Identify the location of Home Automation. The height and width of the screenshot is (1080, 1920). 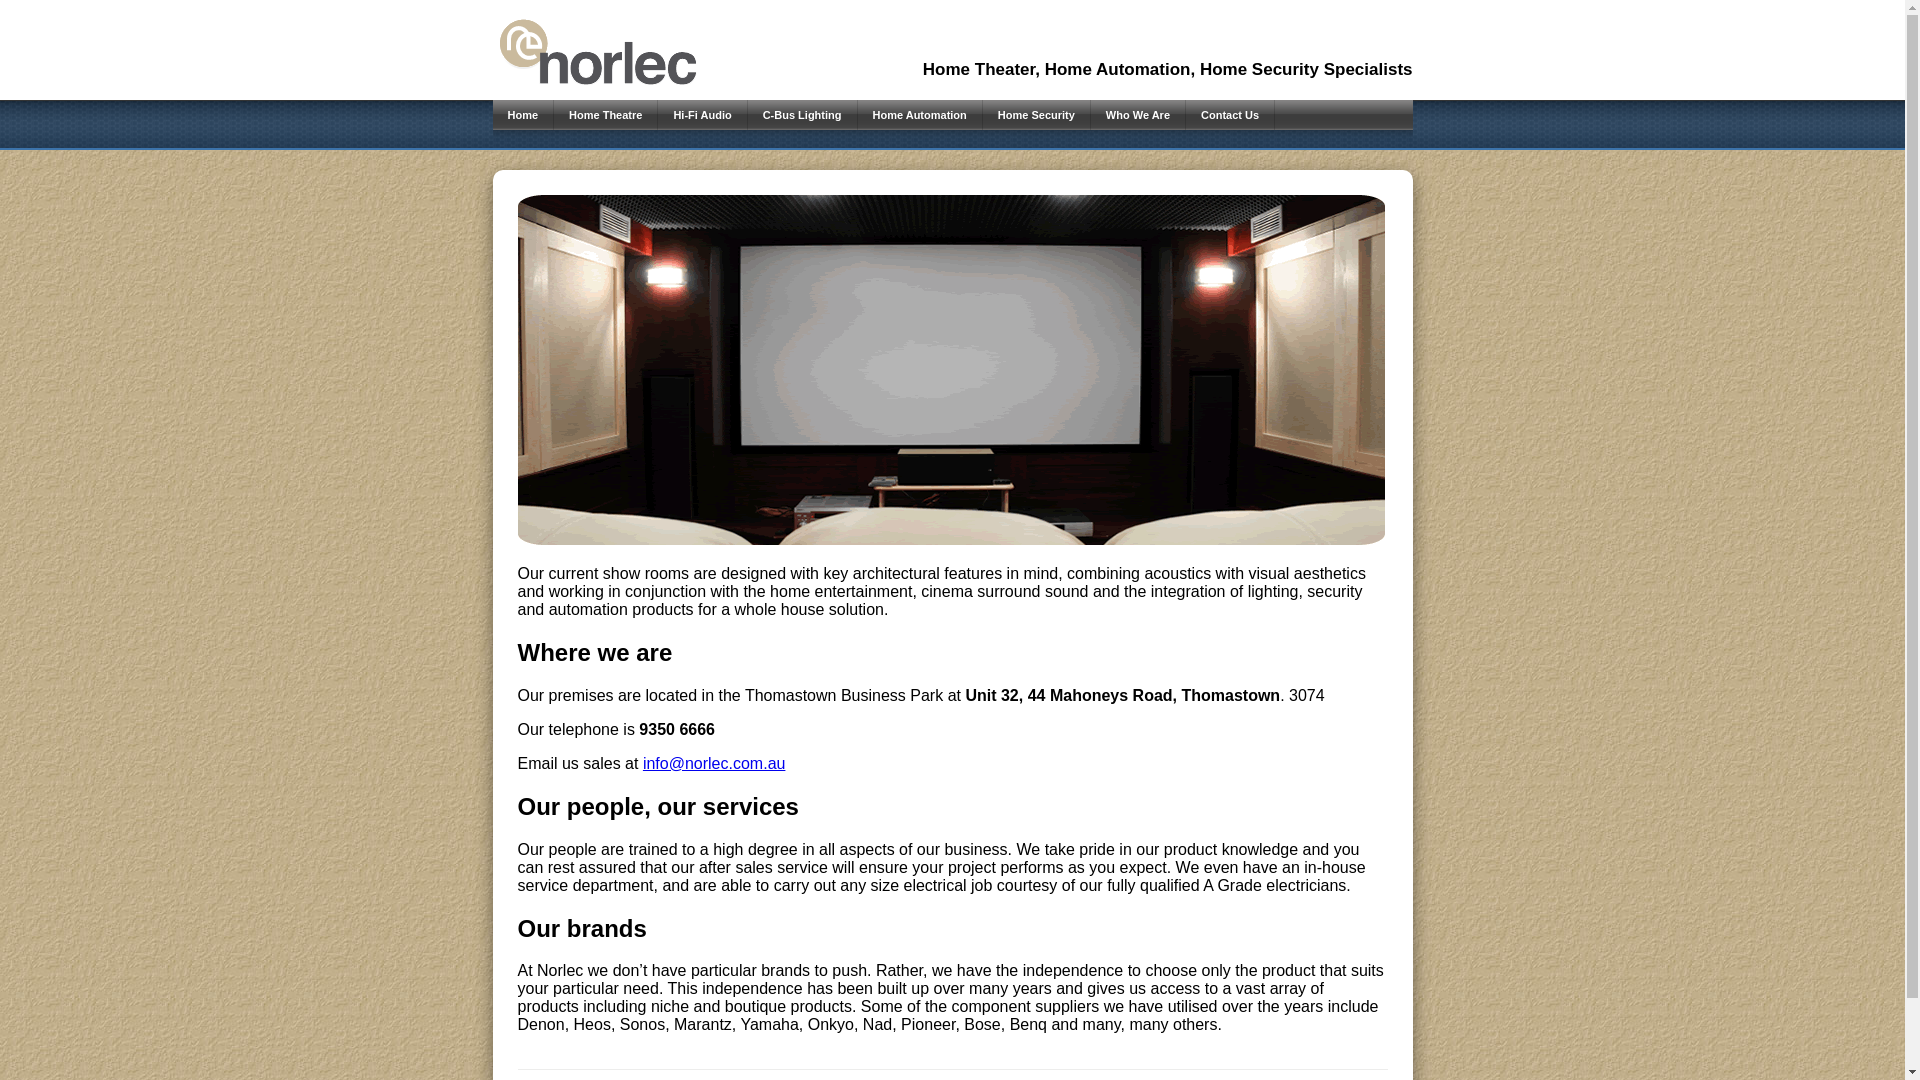
(920, 115).